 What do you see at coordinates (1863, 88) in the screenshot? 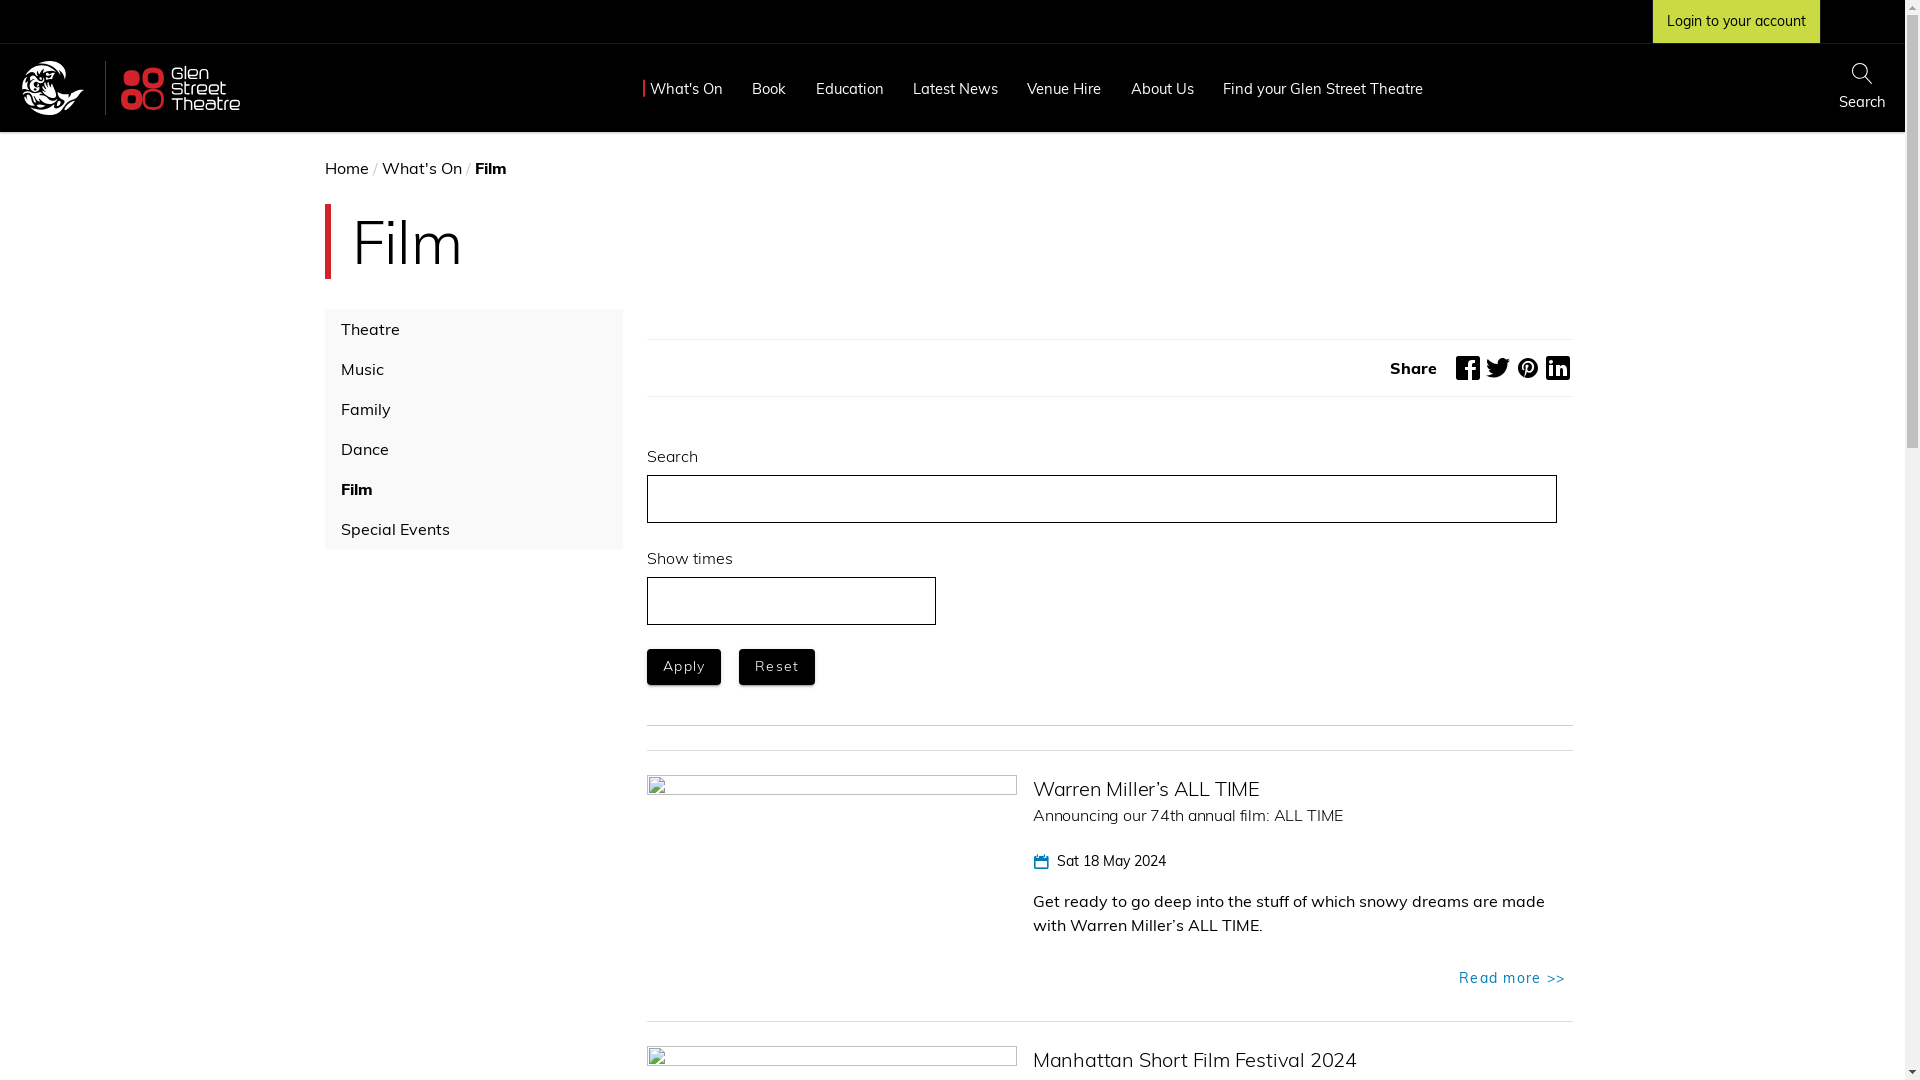
I see `Show
Search` at bounding box center [1863, 88].